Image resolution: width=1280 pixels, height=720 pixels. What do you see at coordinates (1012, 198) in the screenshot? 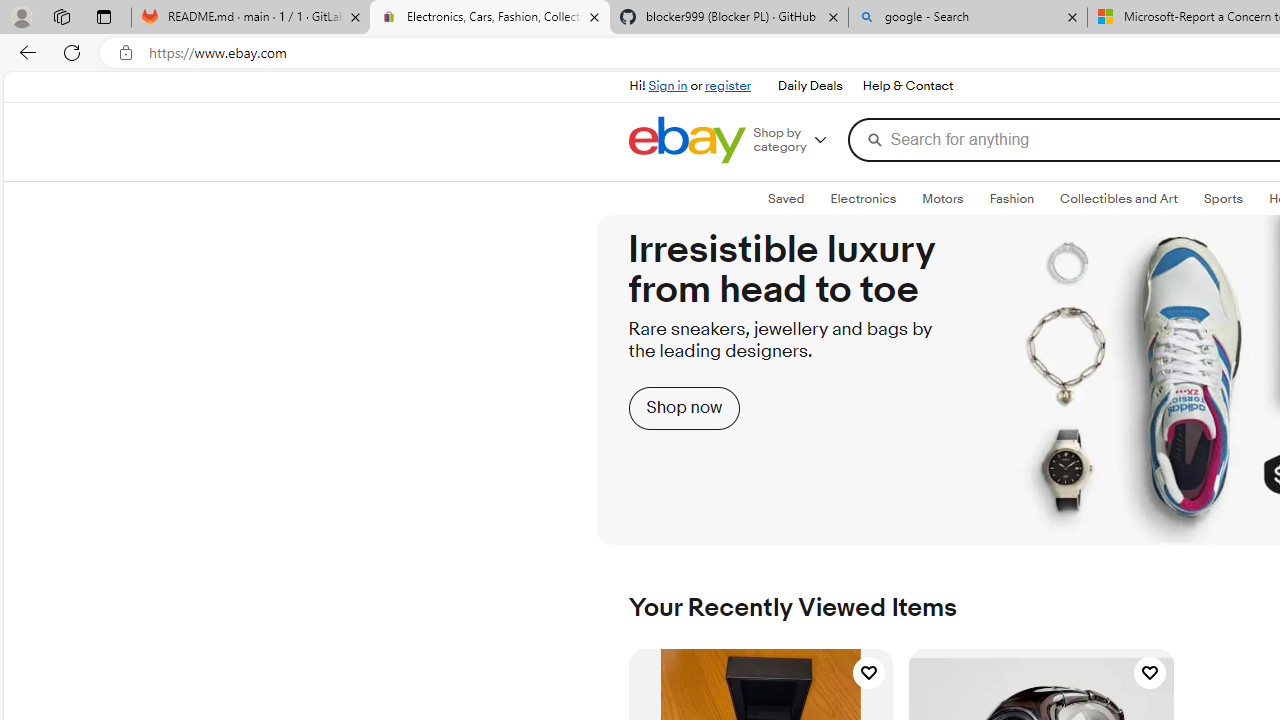
I see `Fashion` at bounding box center [1012, 198].